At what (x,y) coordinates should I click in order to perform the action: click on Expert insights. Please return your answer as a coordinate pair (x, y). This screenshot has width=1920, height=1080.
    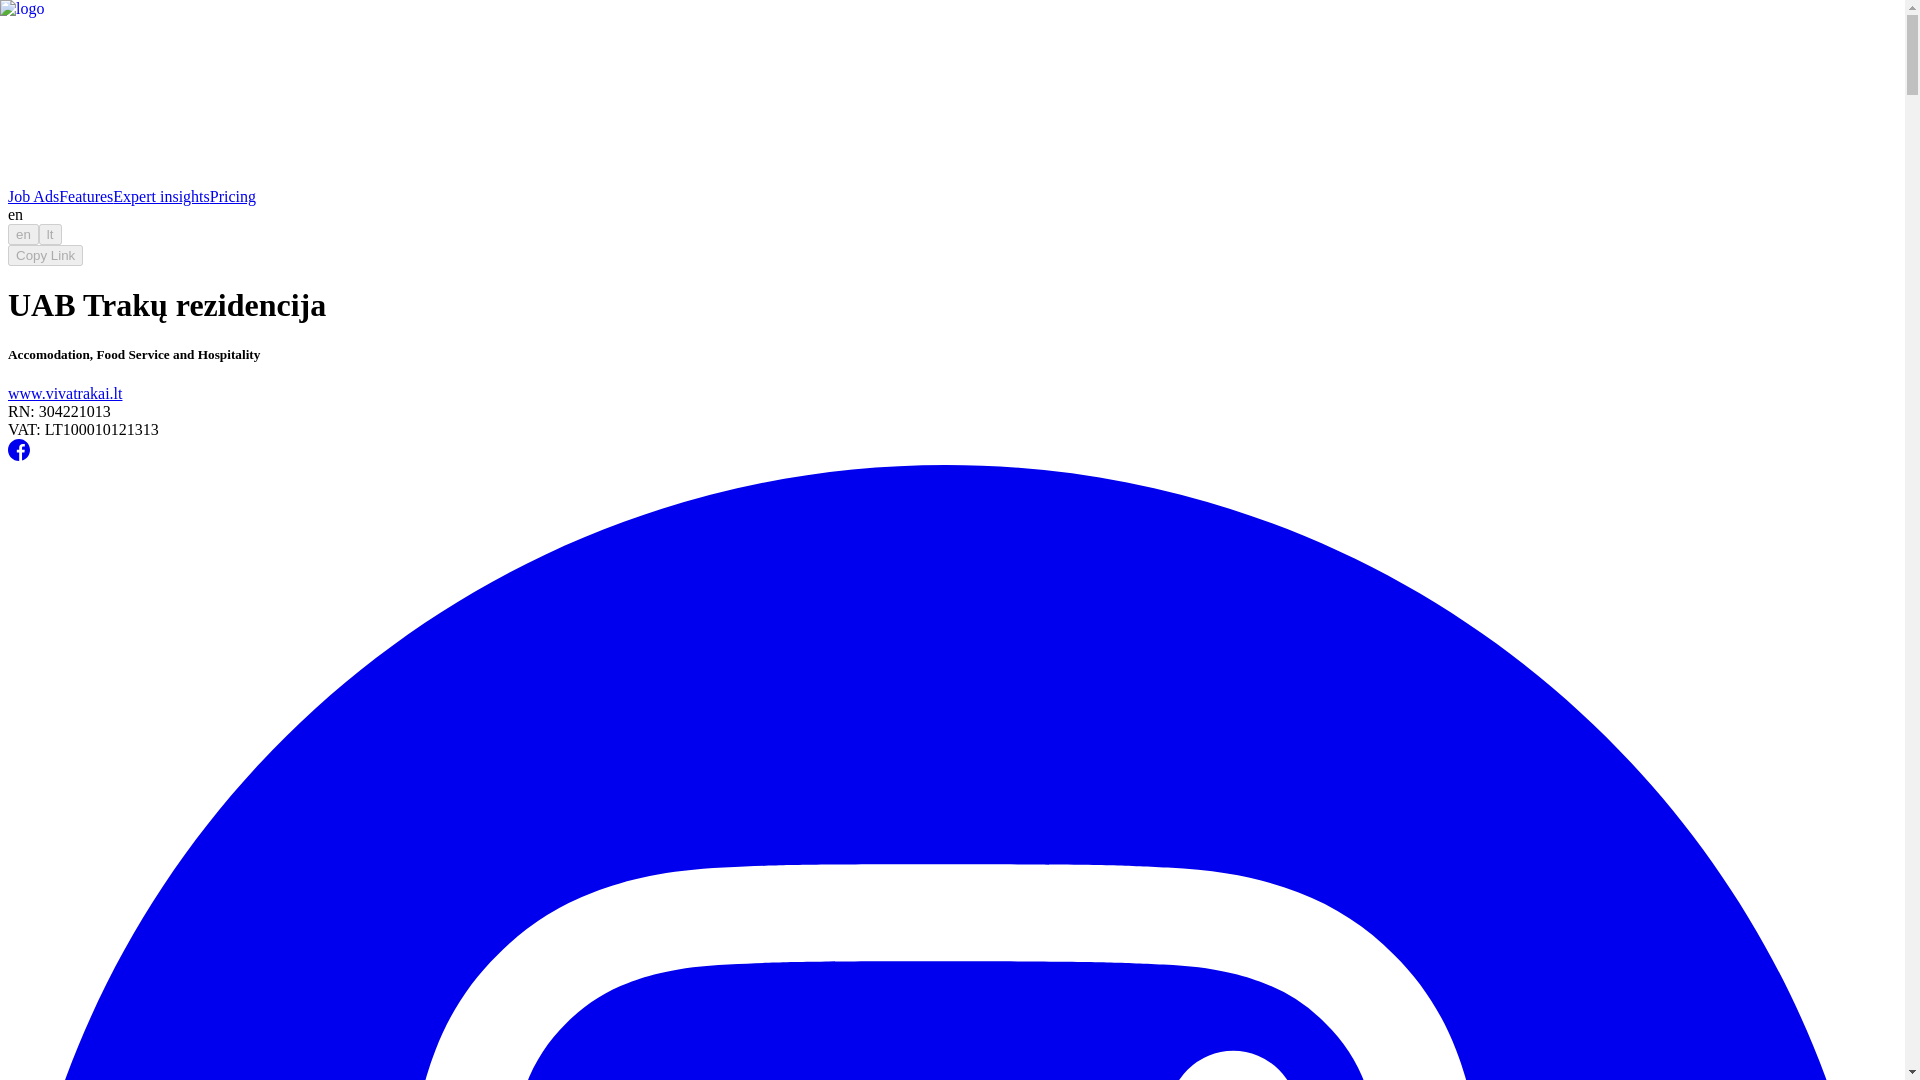
    Looking at the image, I should click on (161, 196).